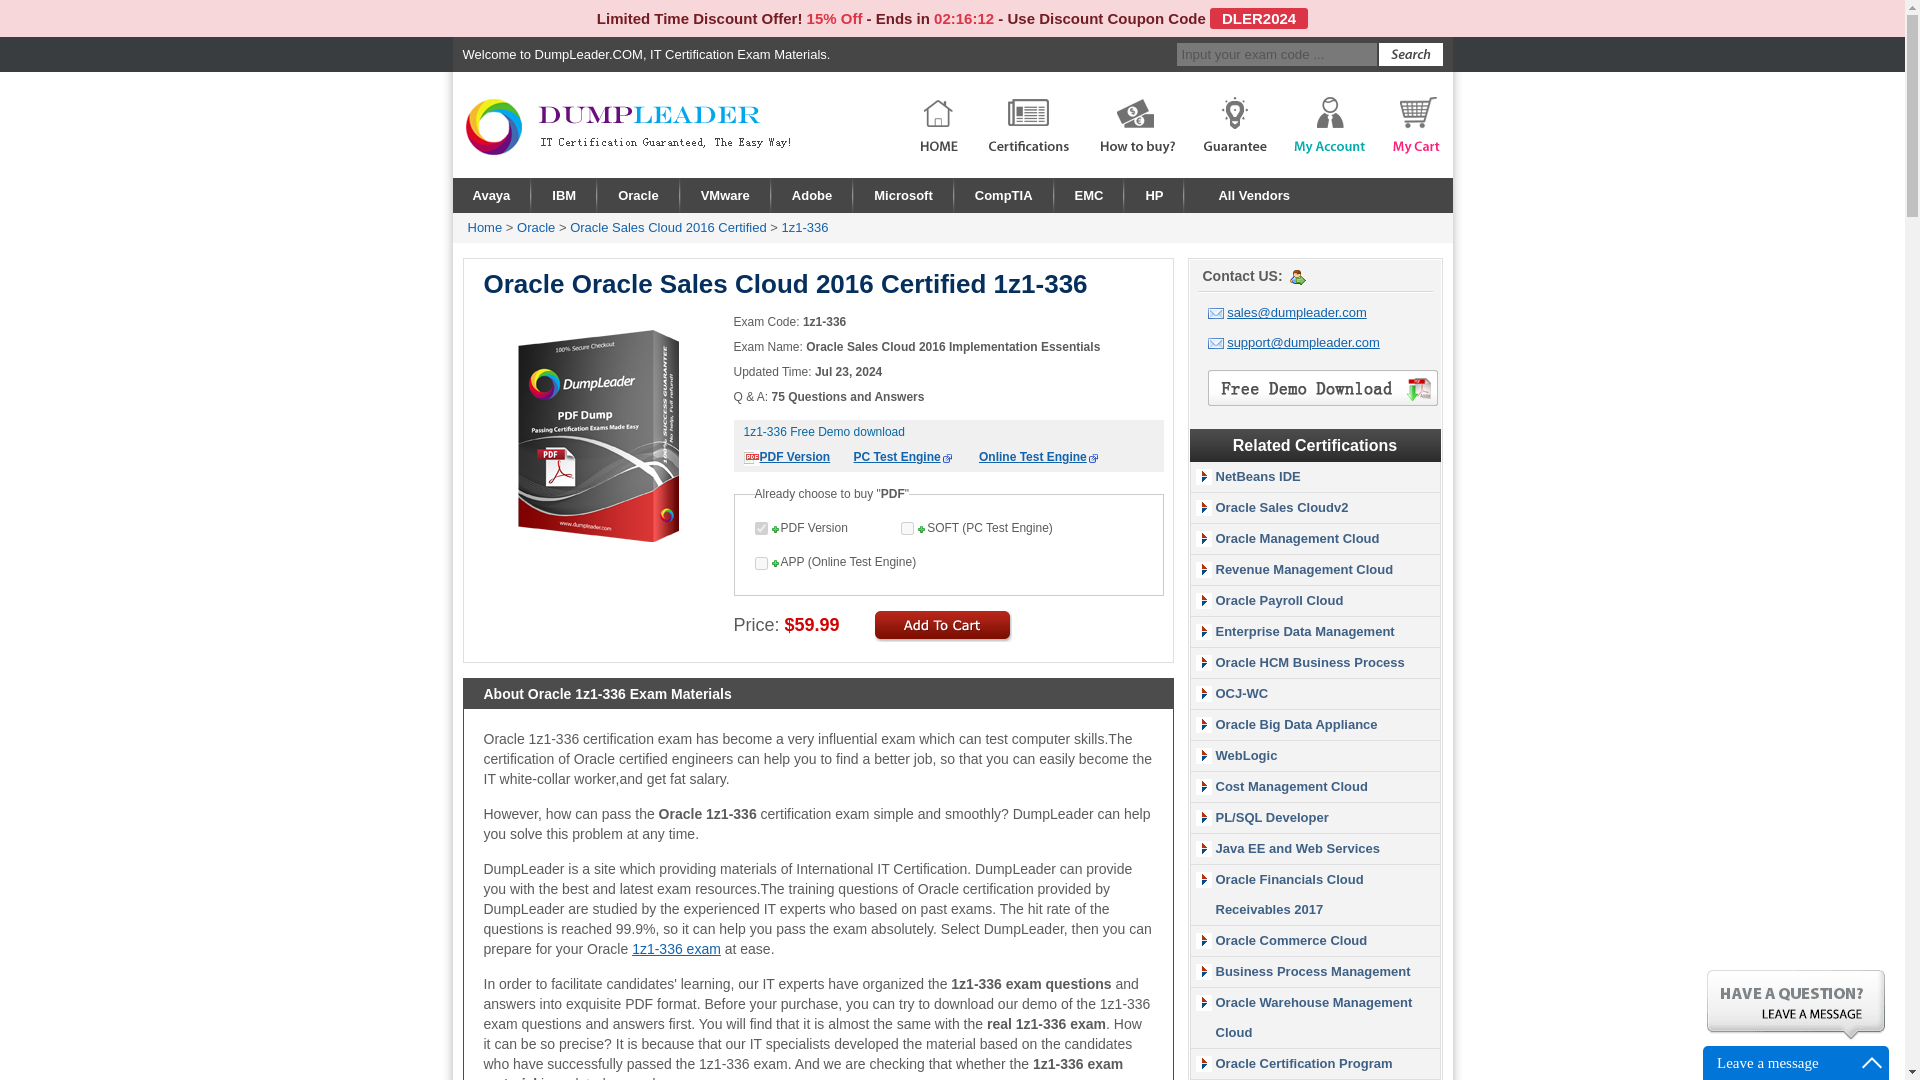 The image size is (1920, 1080). What do you see at coordinates (1304, 568) in the screenshot?
I see `Revenue Management Cloud` at bounding box center [1304, 568].